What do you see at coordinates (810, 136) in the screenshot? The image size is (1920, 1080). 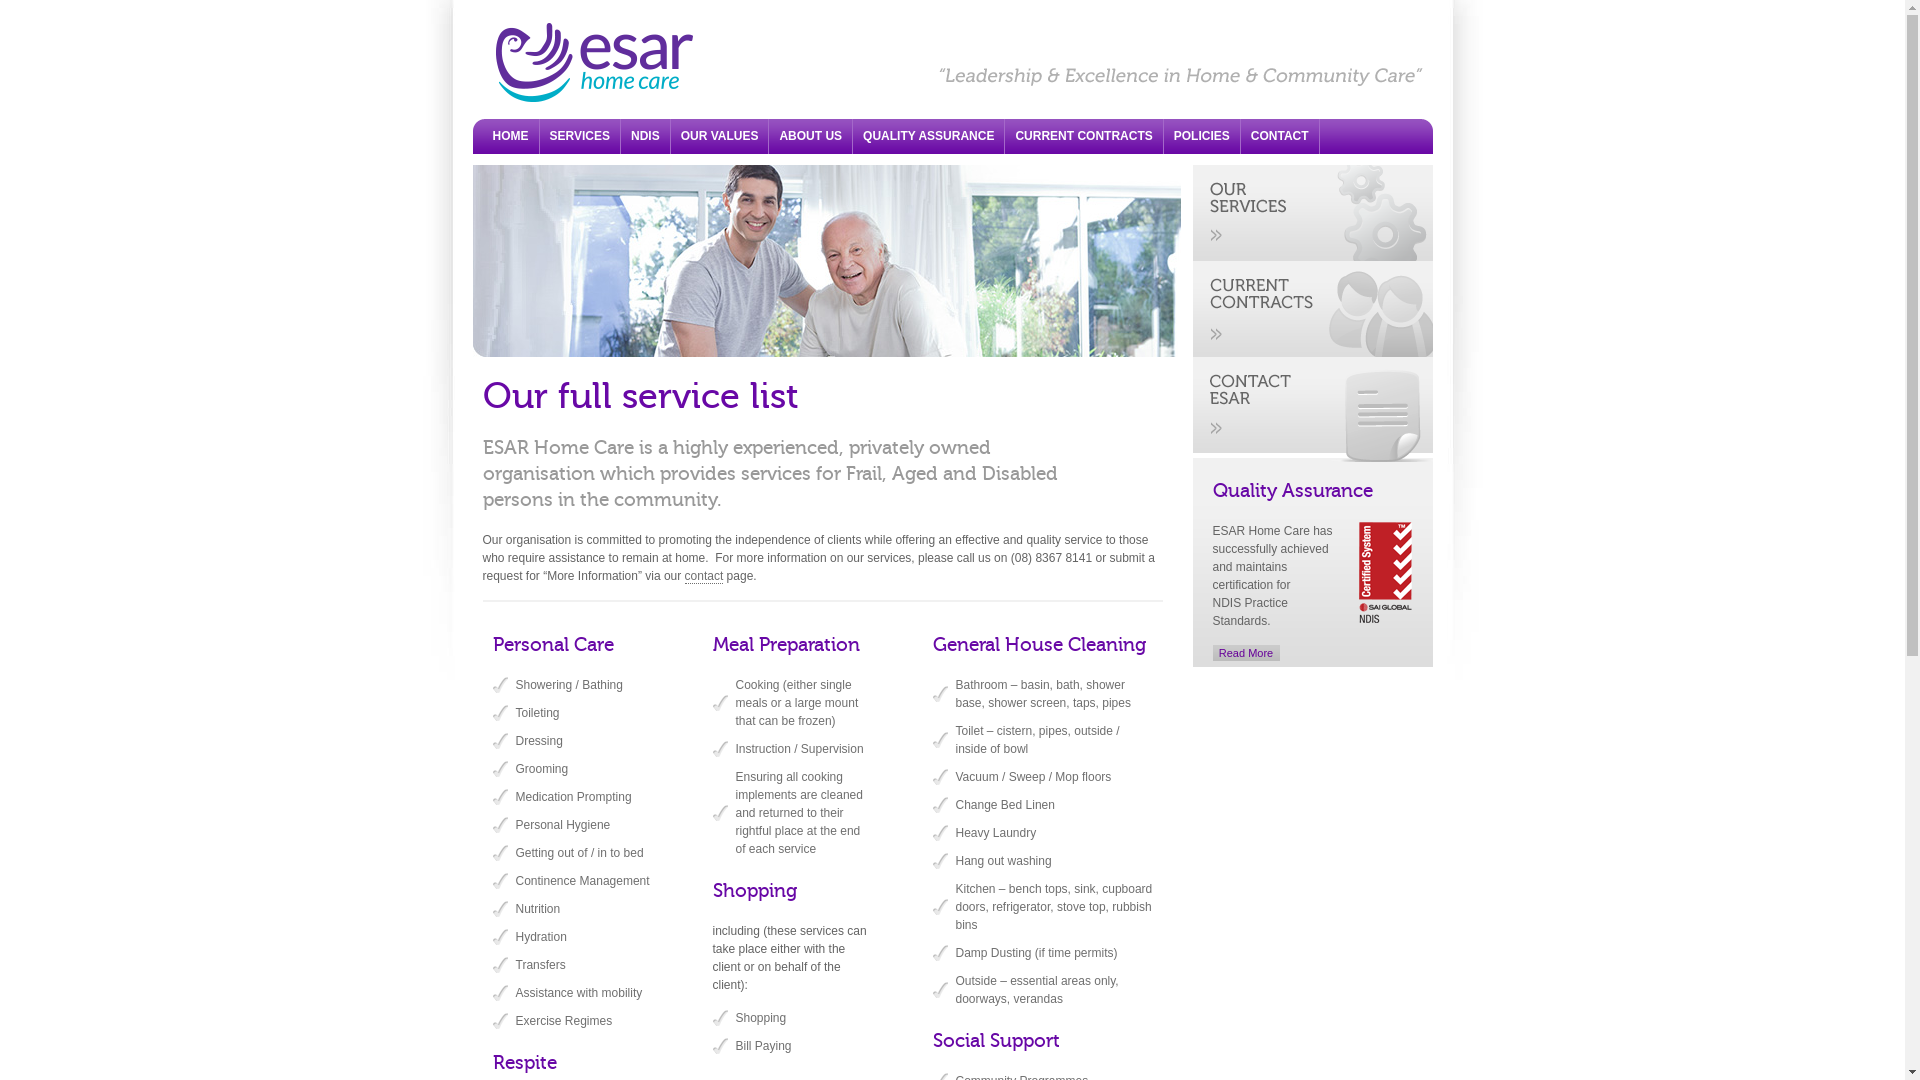 I see `ABOUT US` at bounding box center [810, 136].